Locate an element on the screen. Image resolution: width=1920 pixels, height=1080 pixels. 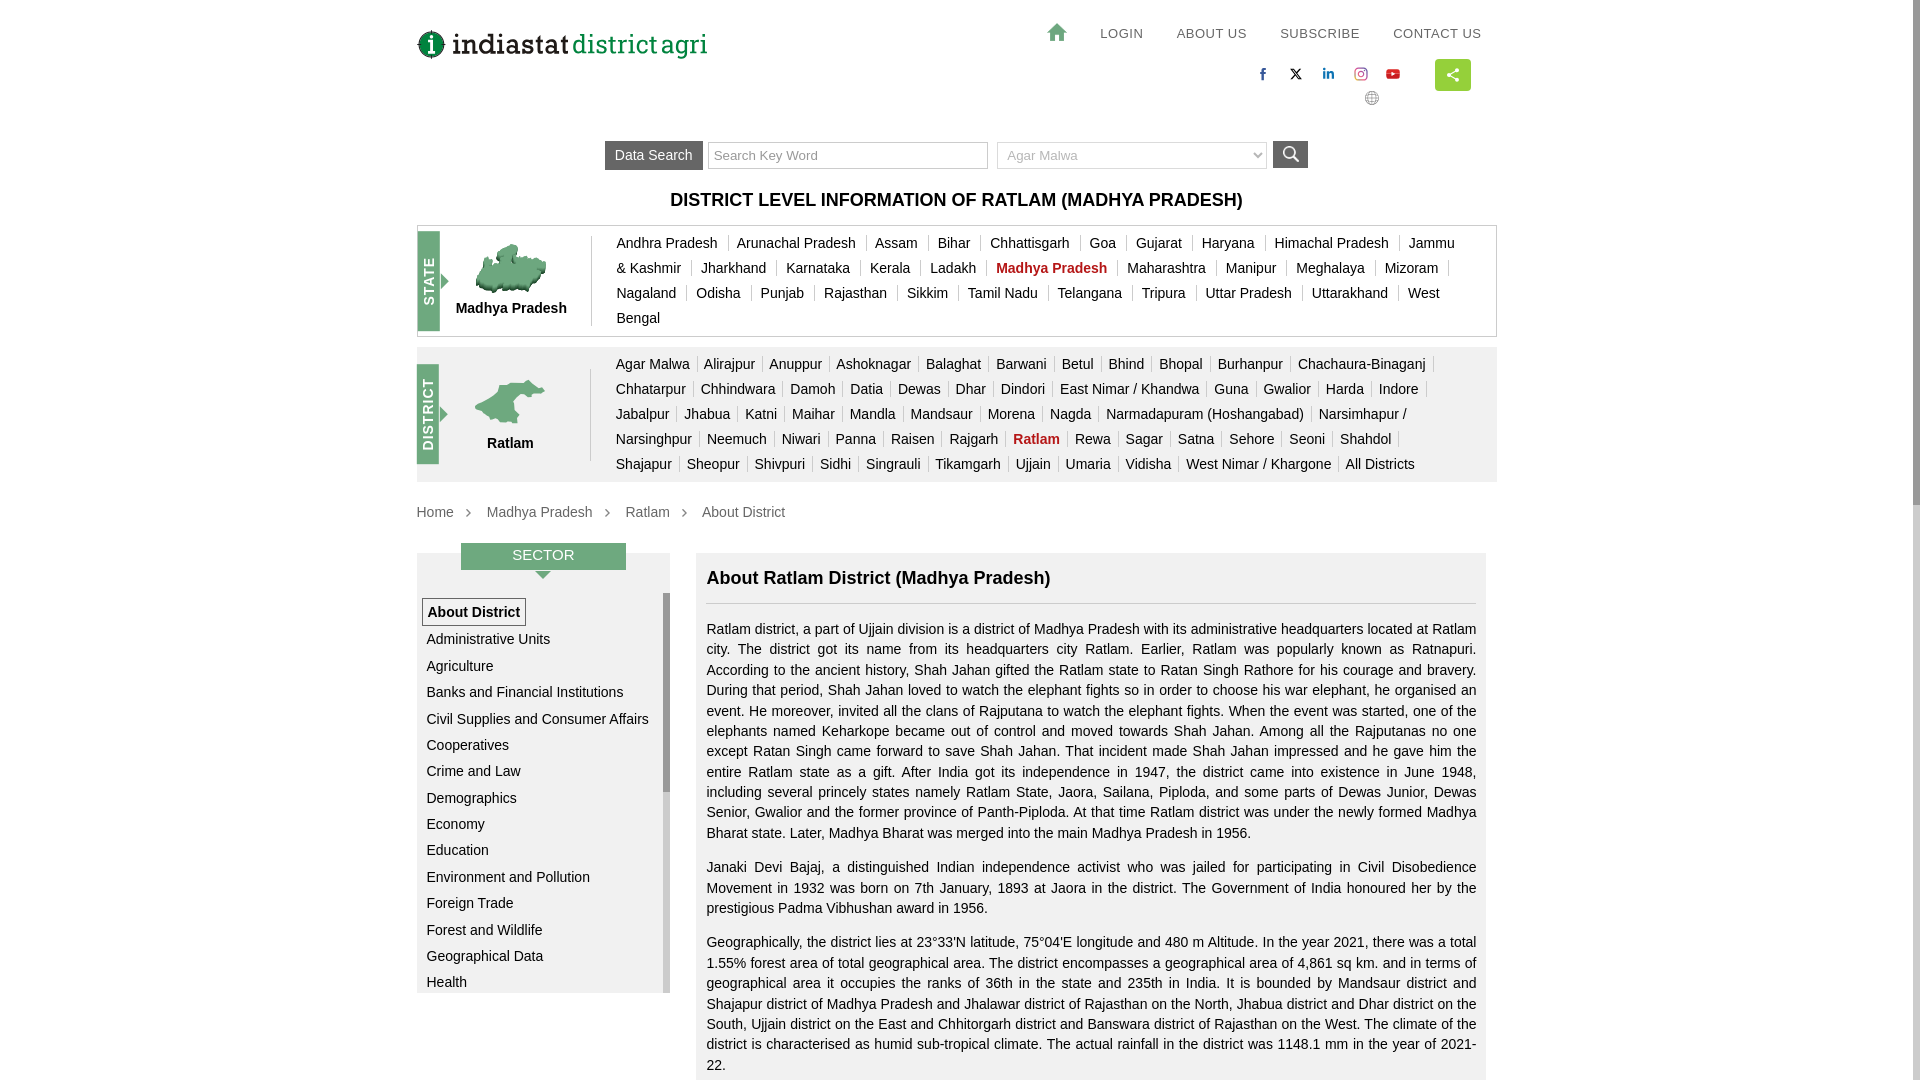
SUBSCRIBE is located at coordinates (1320, 34).